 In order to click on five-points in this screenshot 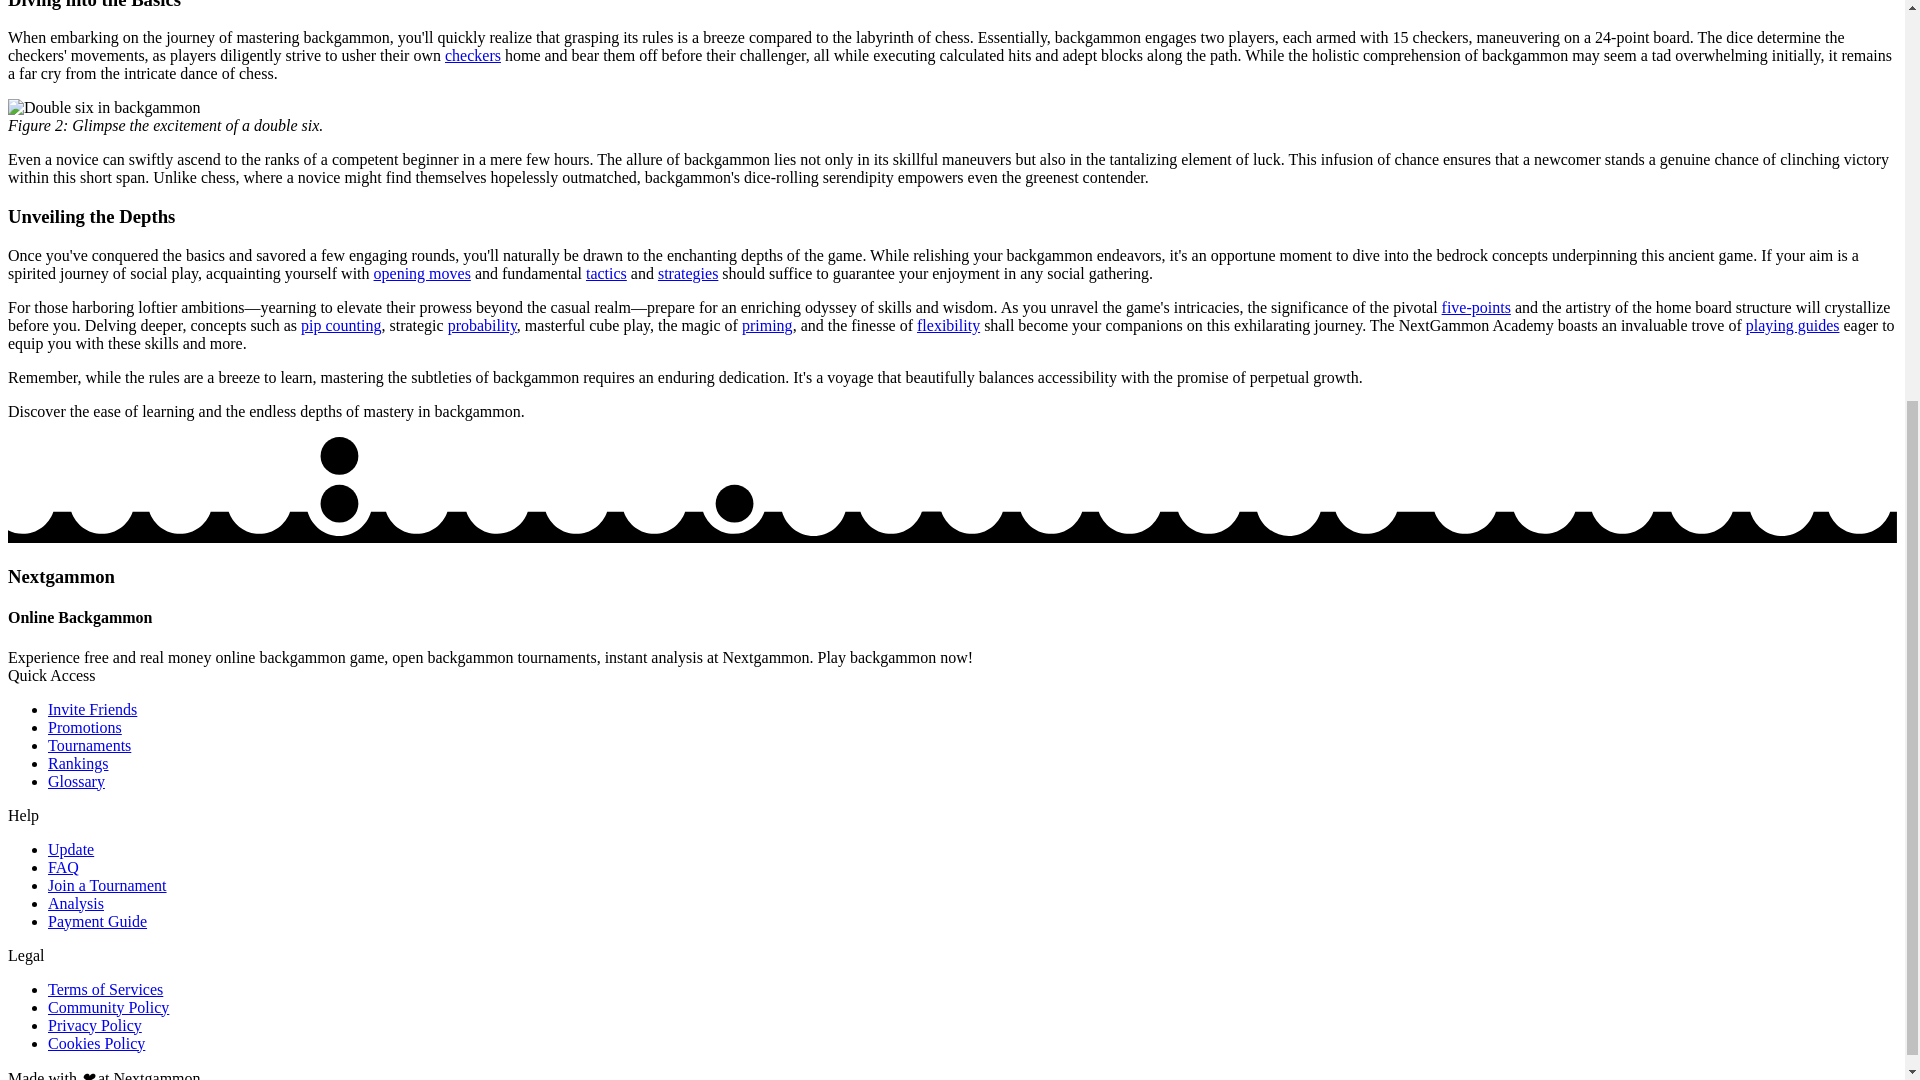, I will do `click(1476, 308)`.